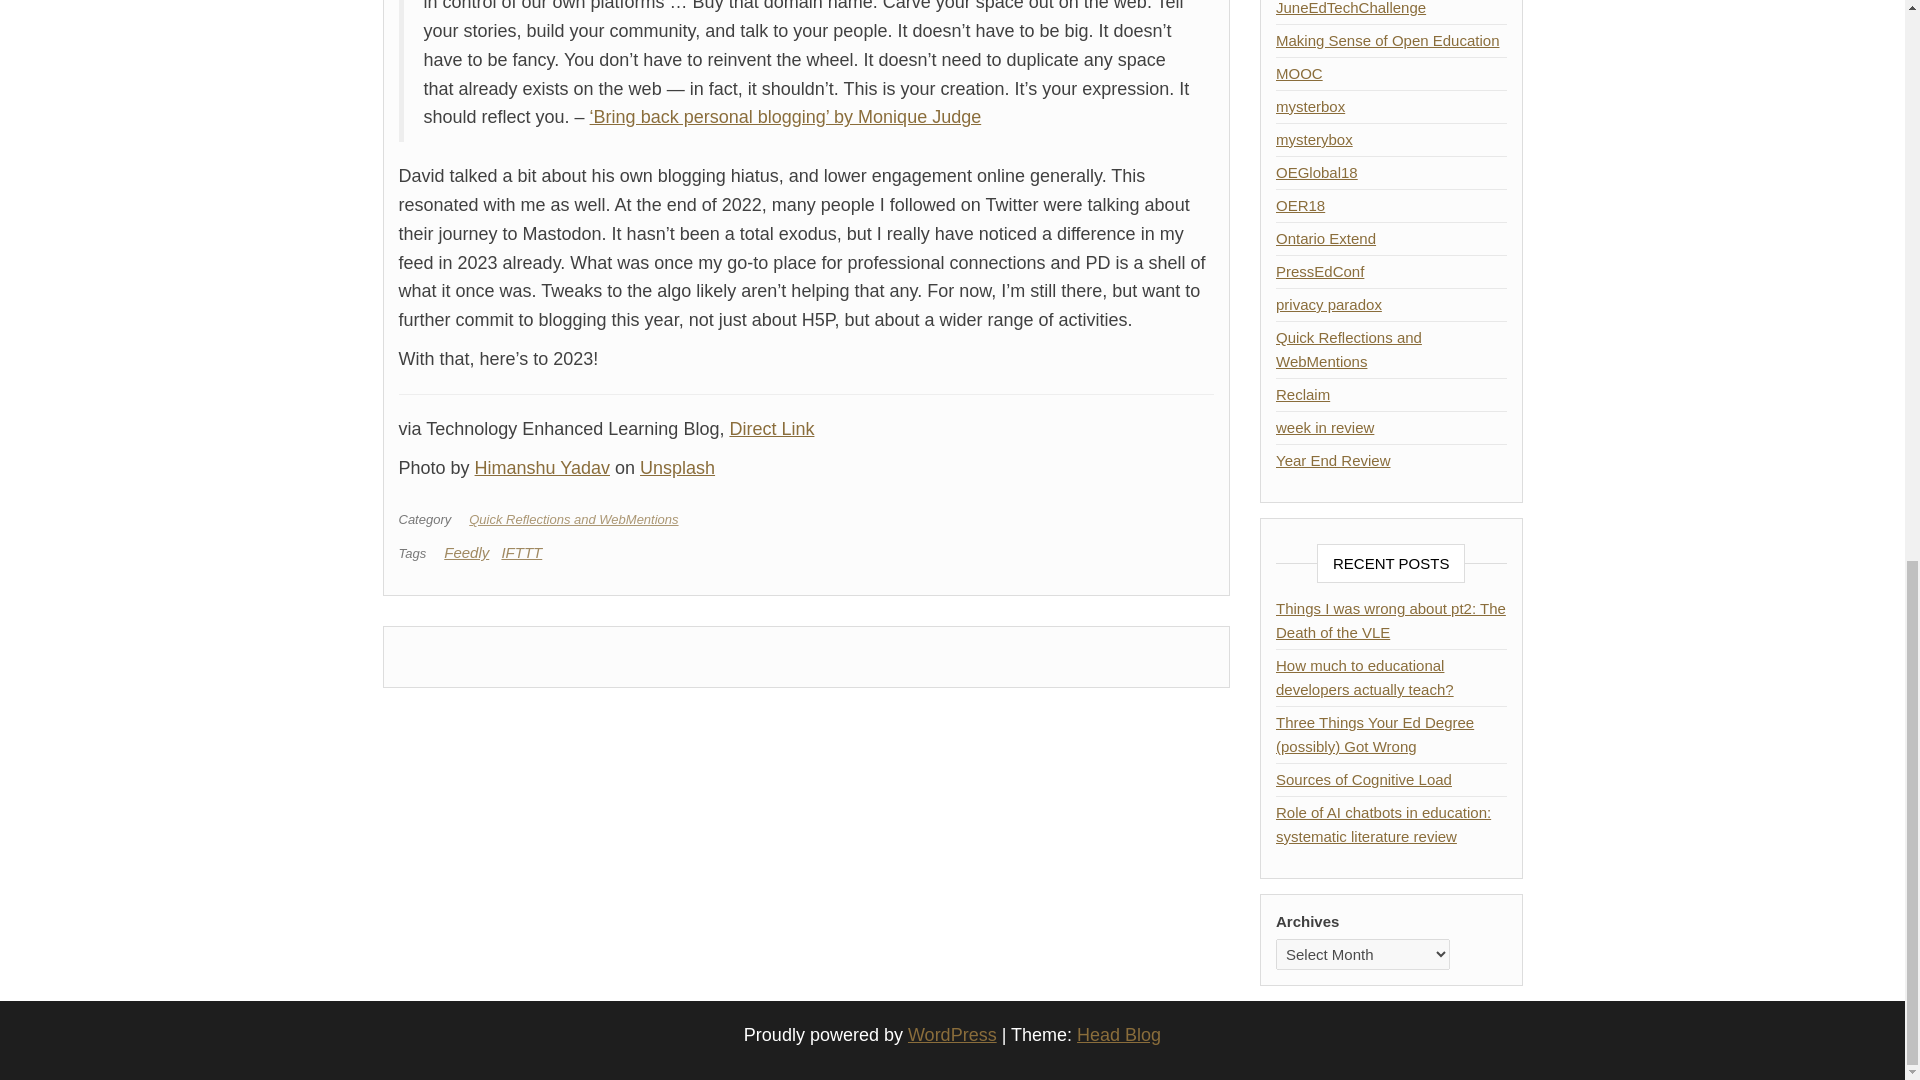  I want to click on privacy paradox, so click(1329, 304).